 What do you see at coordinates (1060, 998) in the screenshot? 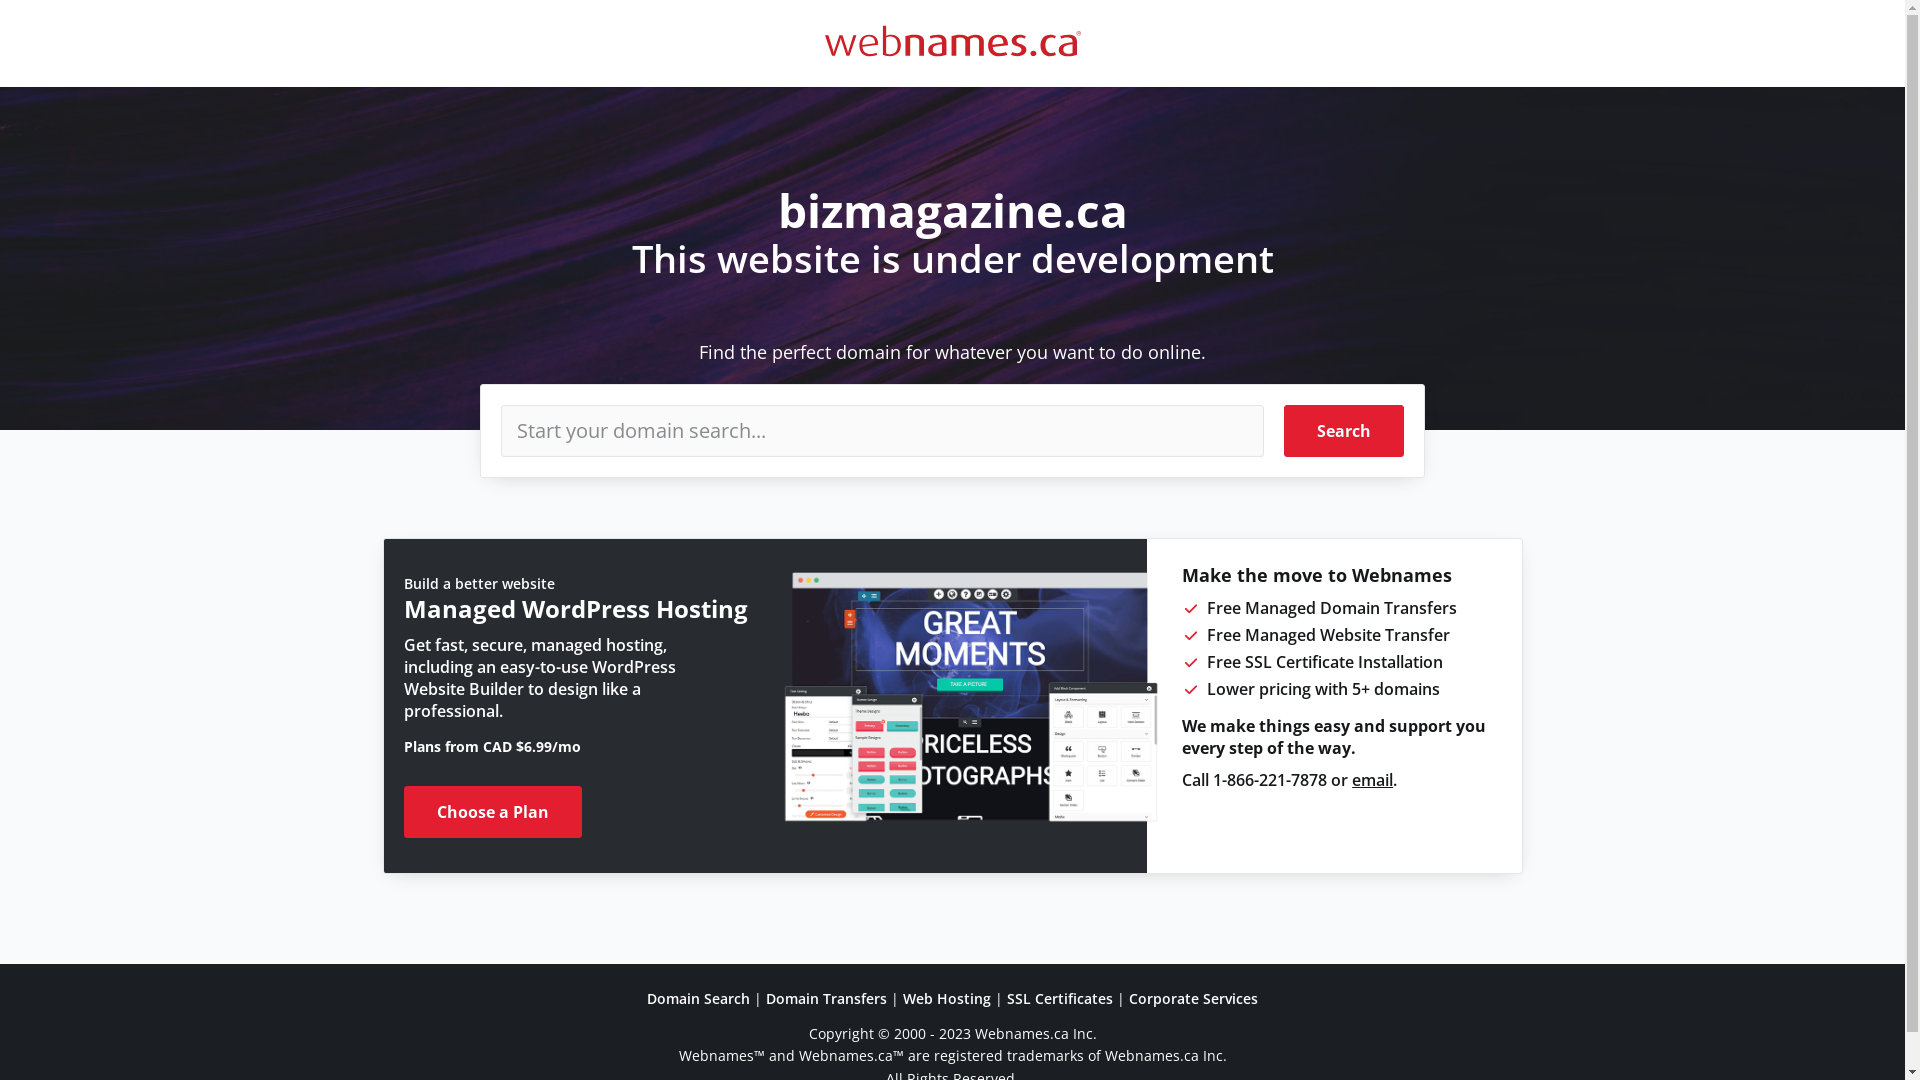
I see `SSL Certificates` at bounding box center [1060, 998].